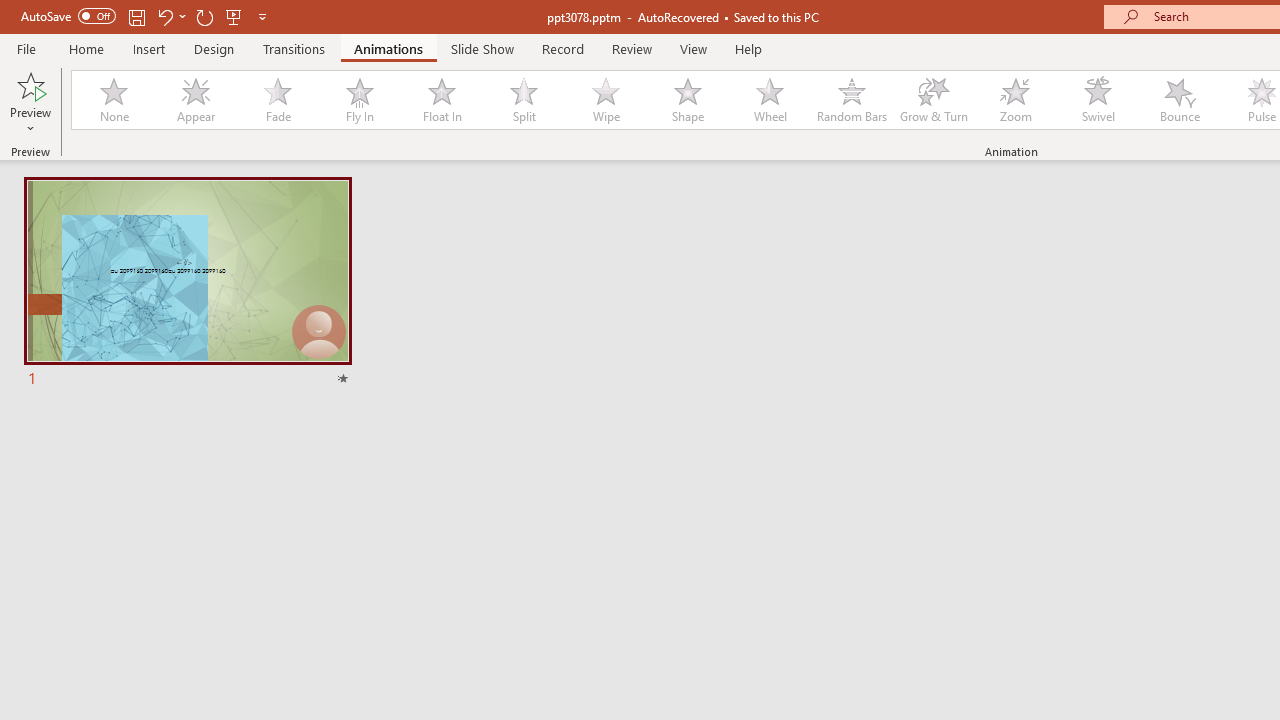 The width and height of the screenshot is (1280, 720). What do you see at coordinates (770, 100) in the screenshot?
I see `Wheel` at bounding box center [770, 100].